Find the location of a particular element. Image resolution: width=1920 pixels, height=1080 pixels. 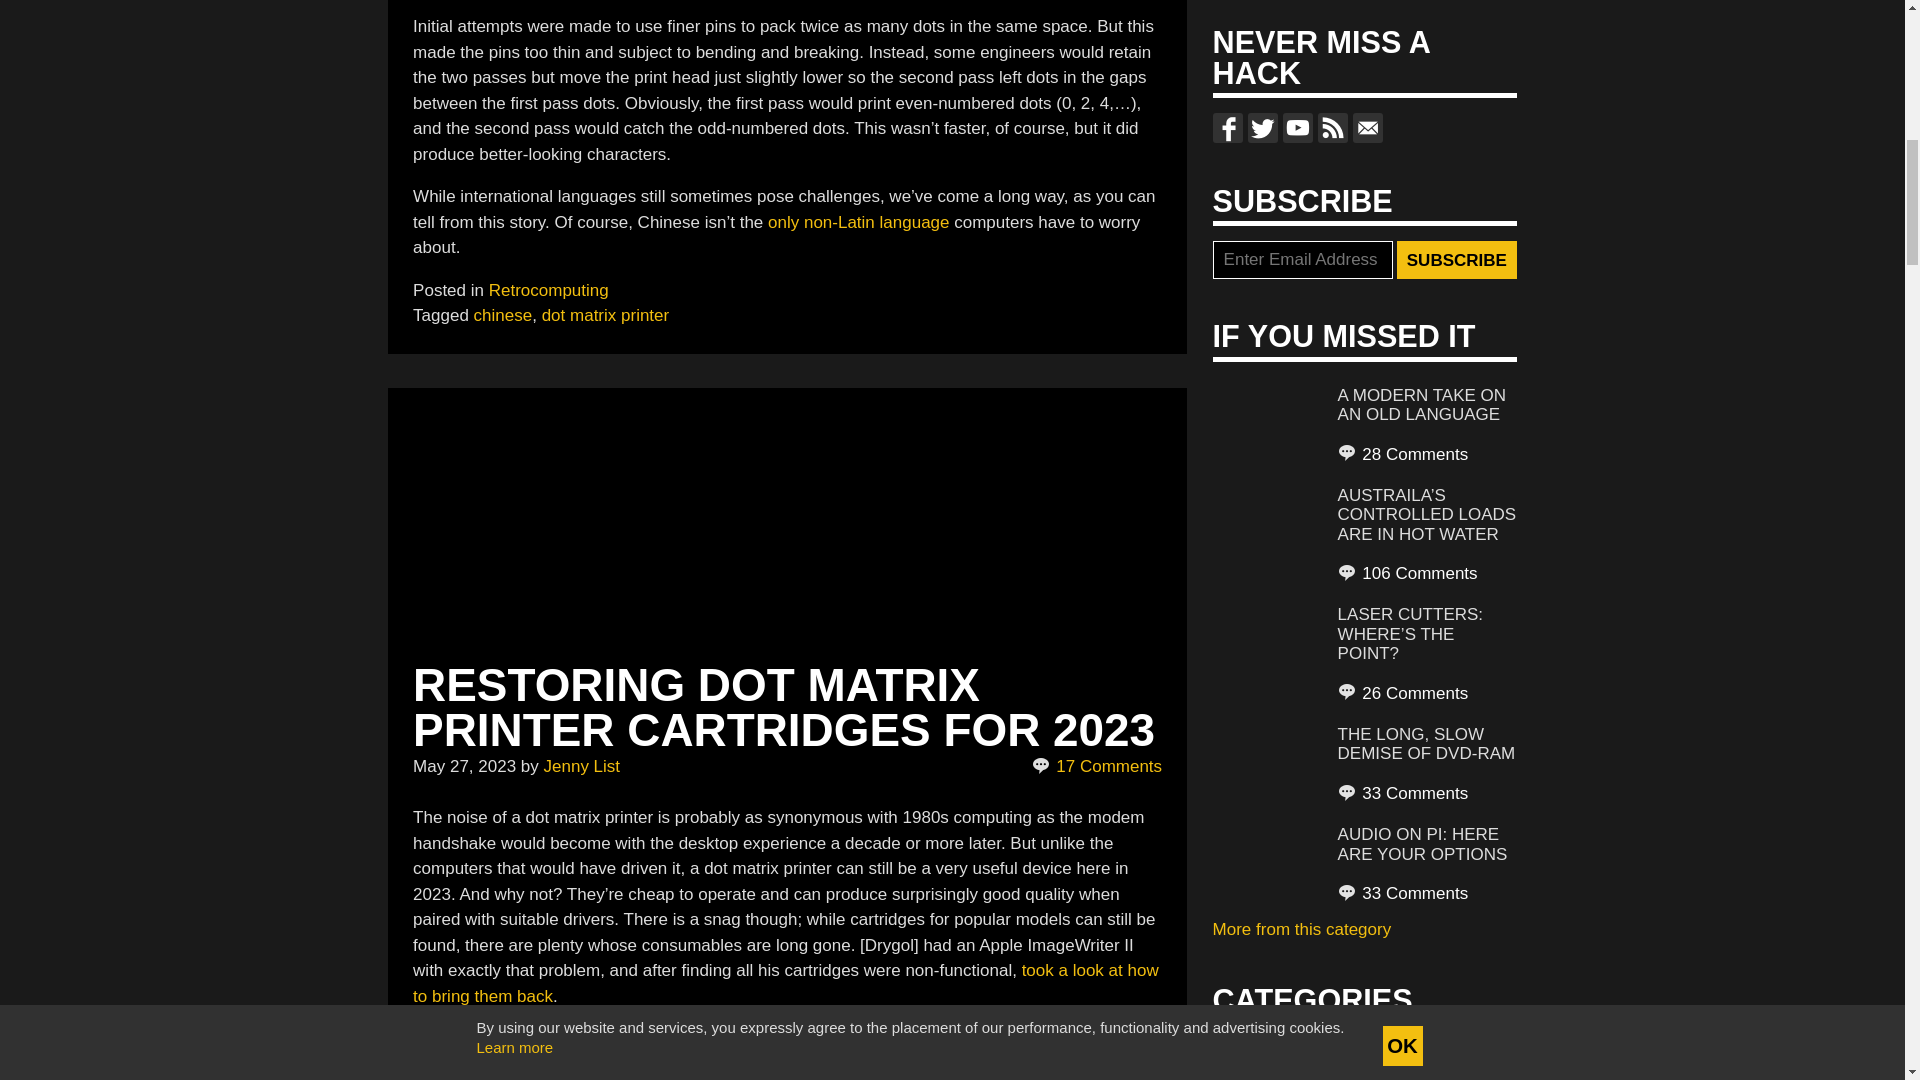

dot matrix printer is located at coordinates (606, 315).